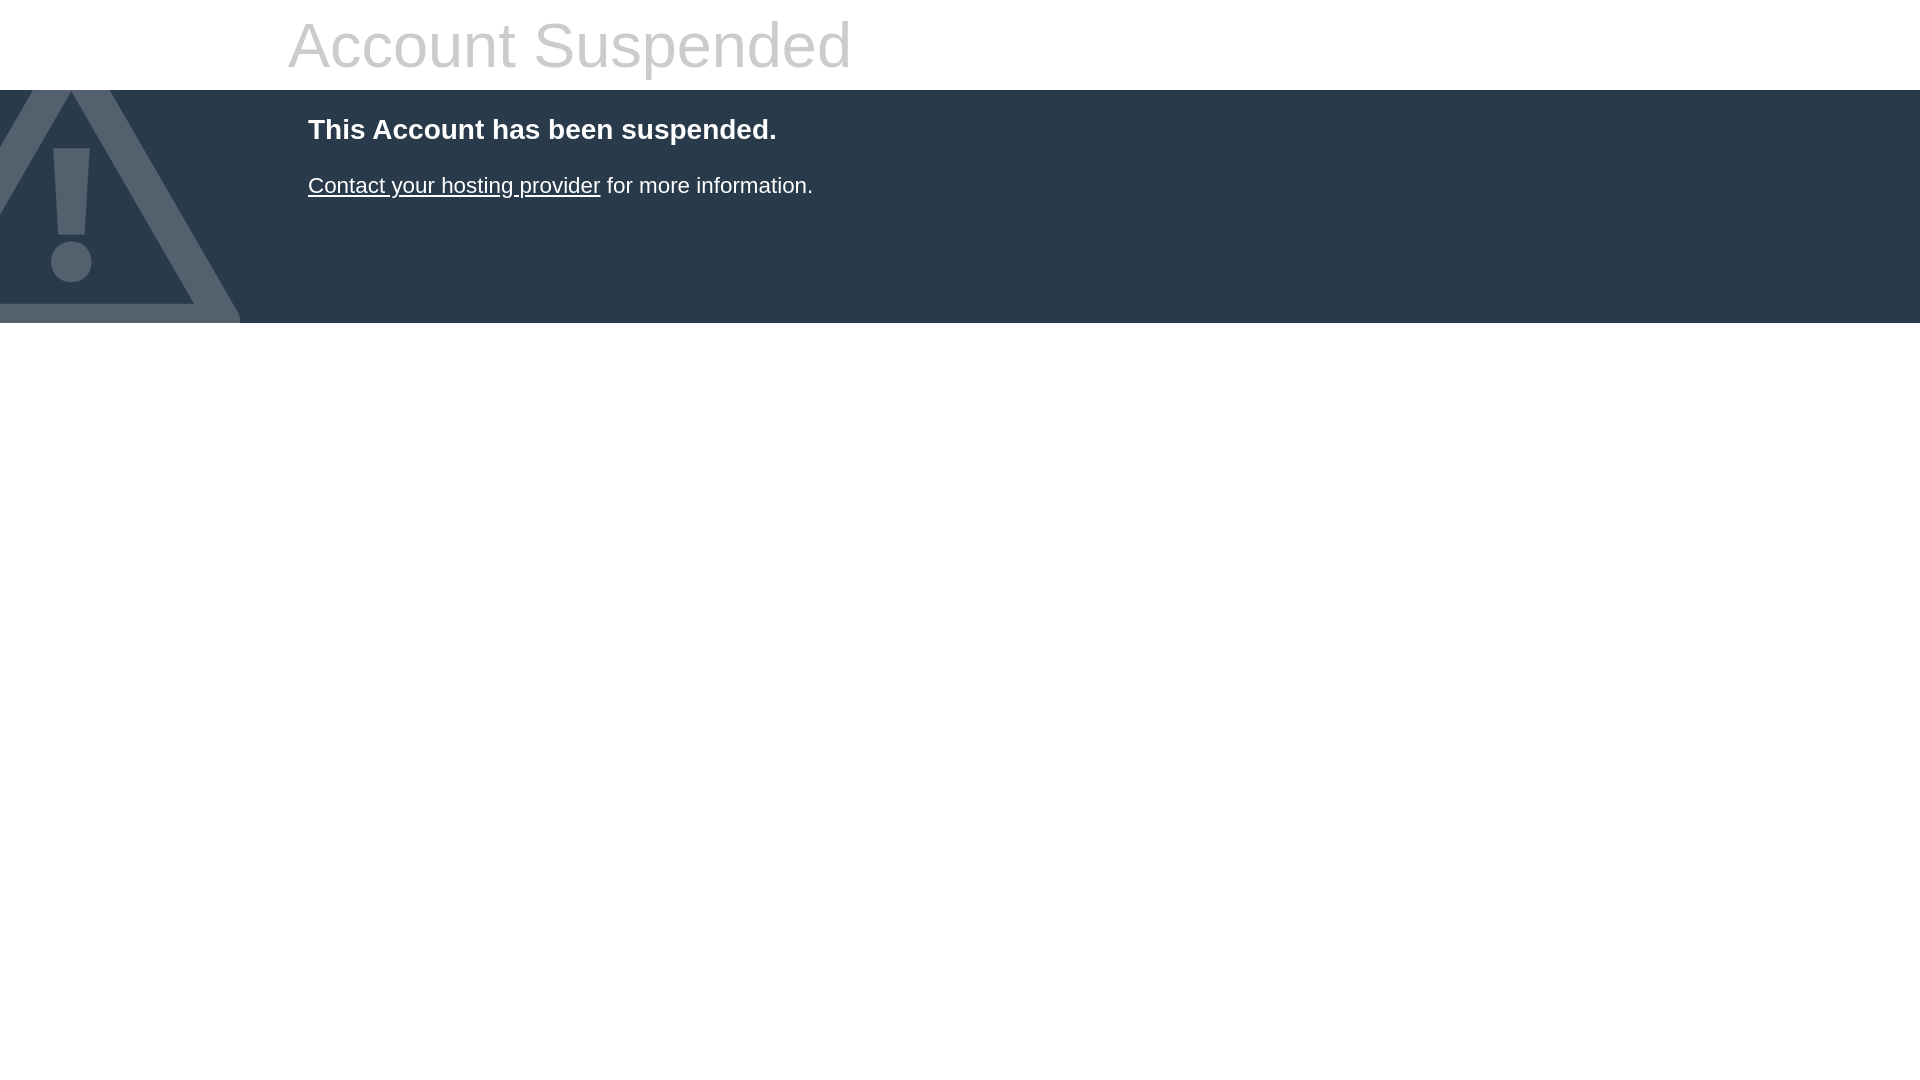 The height and width of the screenshot is (1080, 1920). What do you see at coordinates (454, 186) in the screenshot?
I see `Contact your hosting provider` at bounding box center [454, 186].